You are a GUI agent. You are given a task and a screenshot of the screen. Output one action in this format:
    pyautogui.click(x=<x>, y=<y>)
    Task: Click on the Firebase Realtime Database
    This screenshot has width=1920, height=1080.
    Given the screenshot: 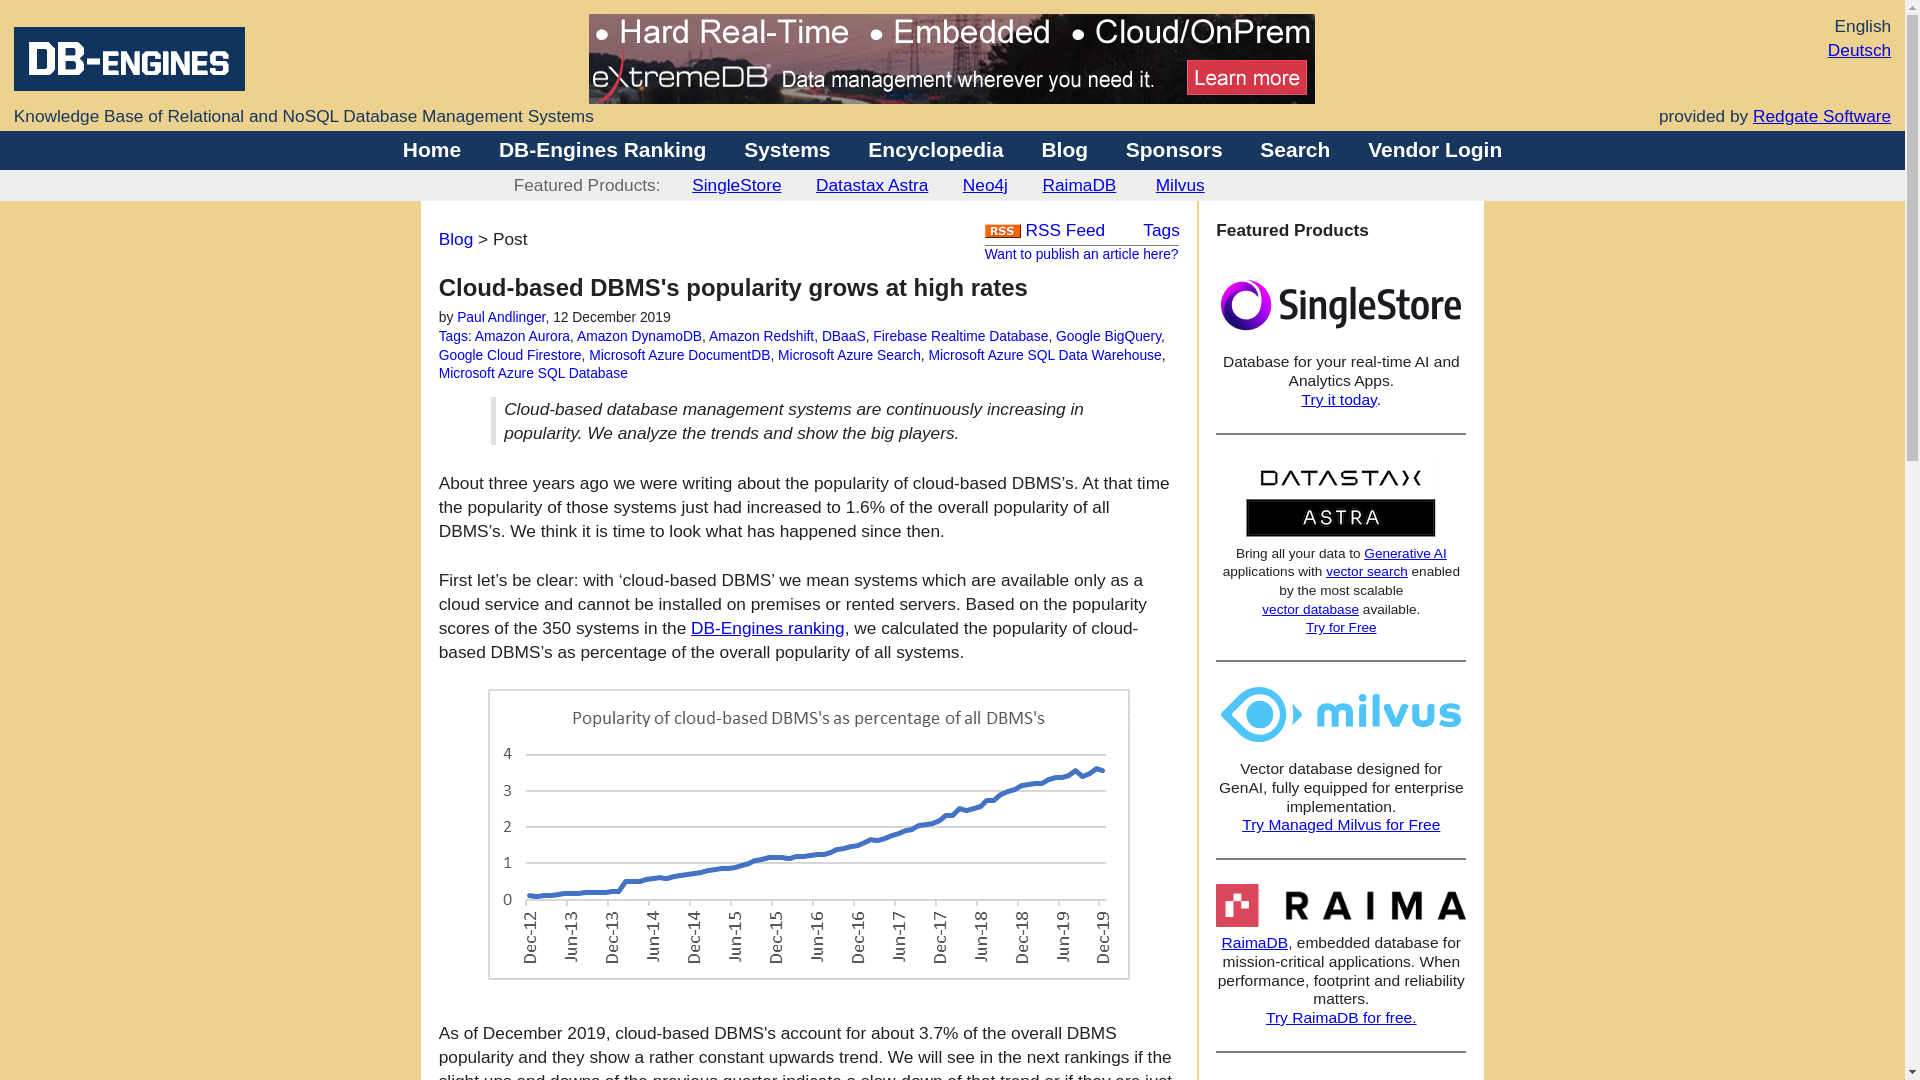 What is the action you would take?
    pyautogui.click(x=960, y=336)
    